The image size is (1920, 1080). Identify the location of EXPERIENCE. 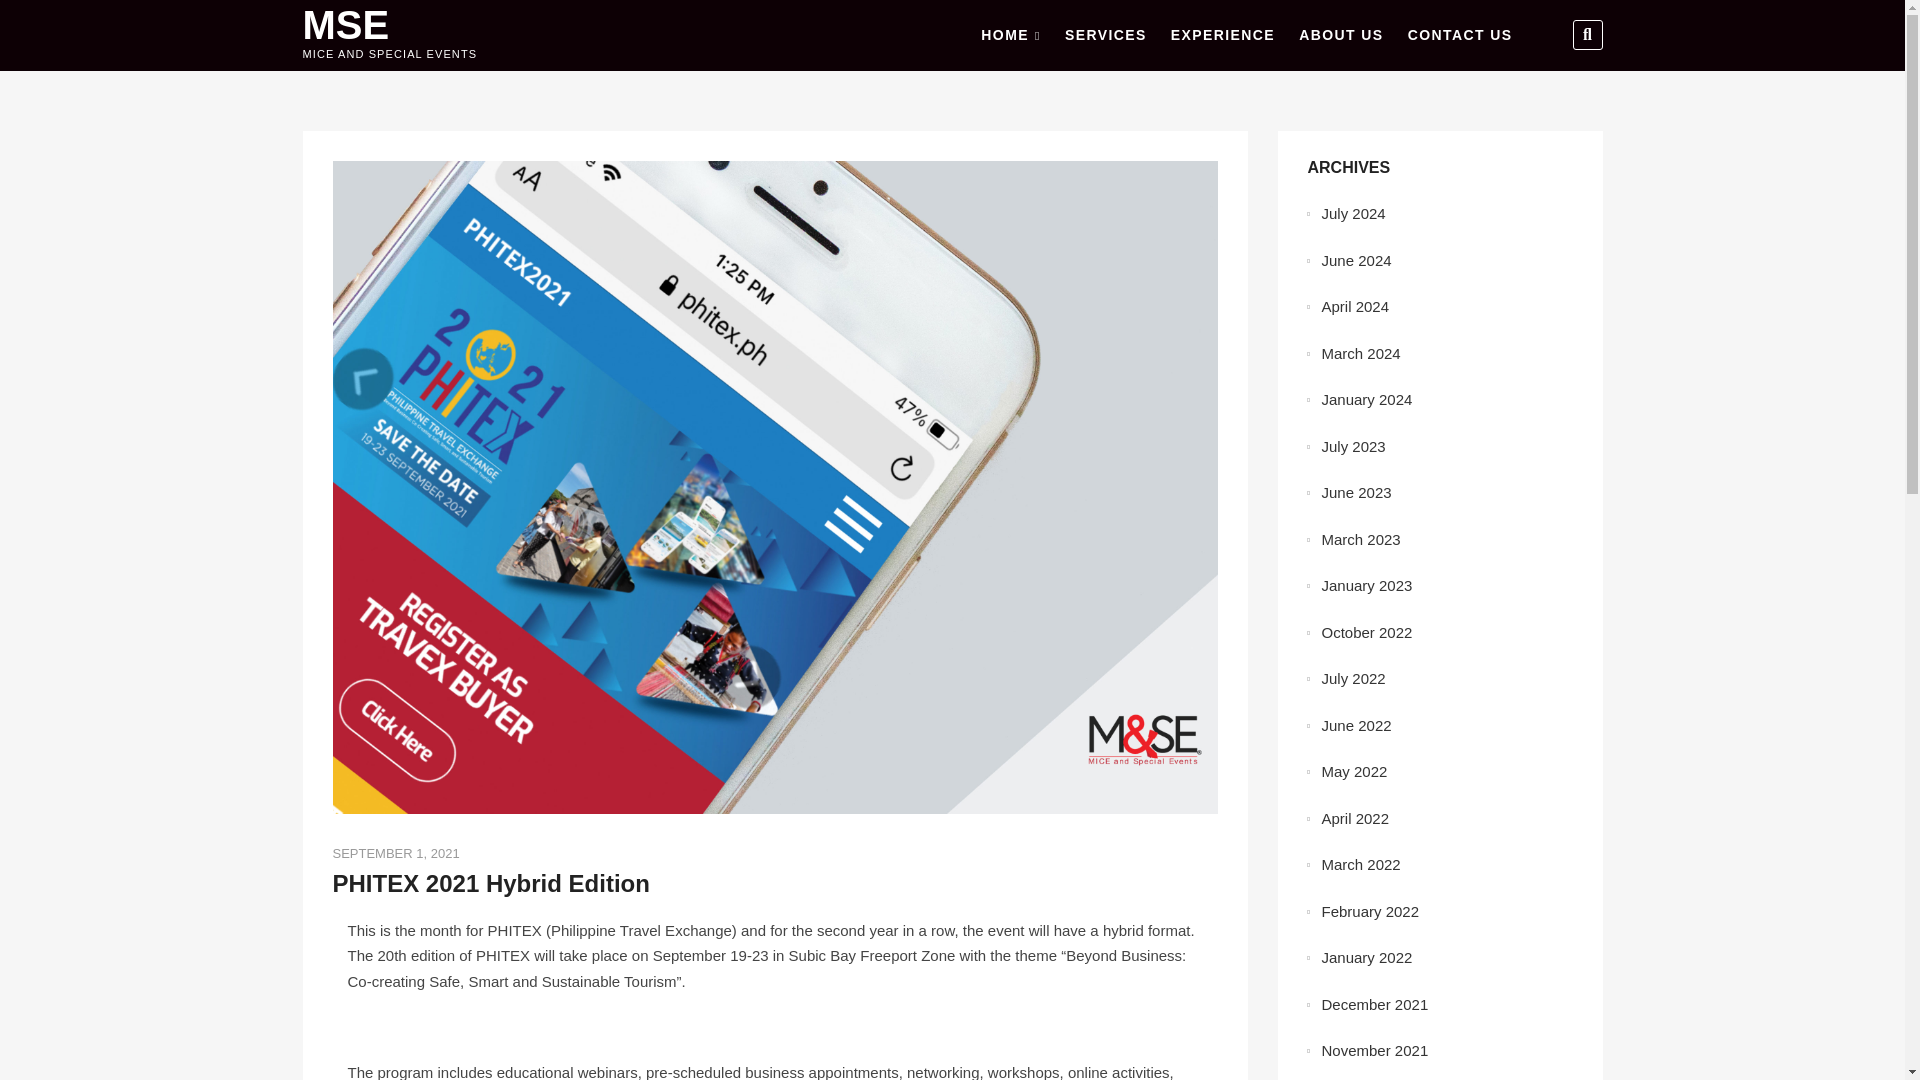
(1222, 35).